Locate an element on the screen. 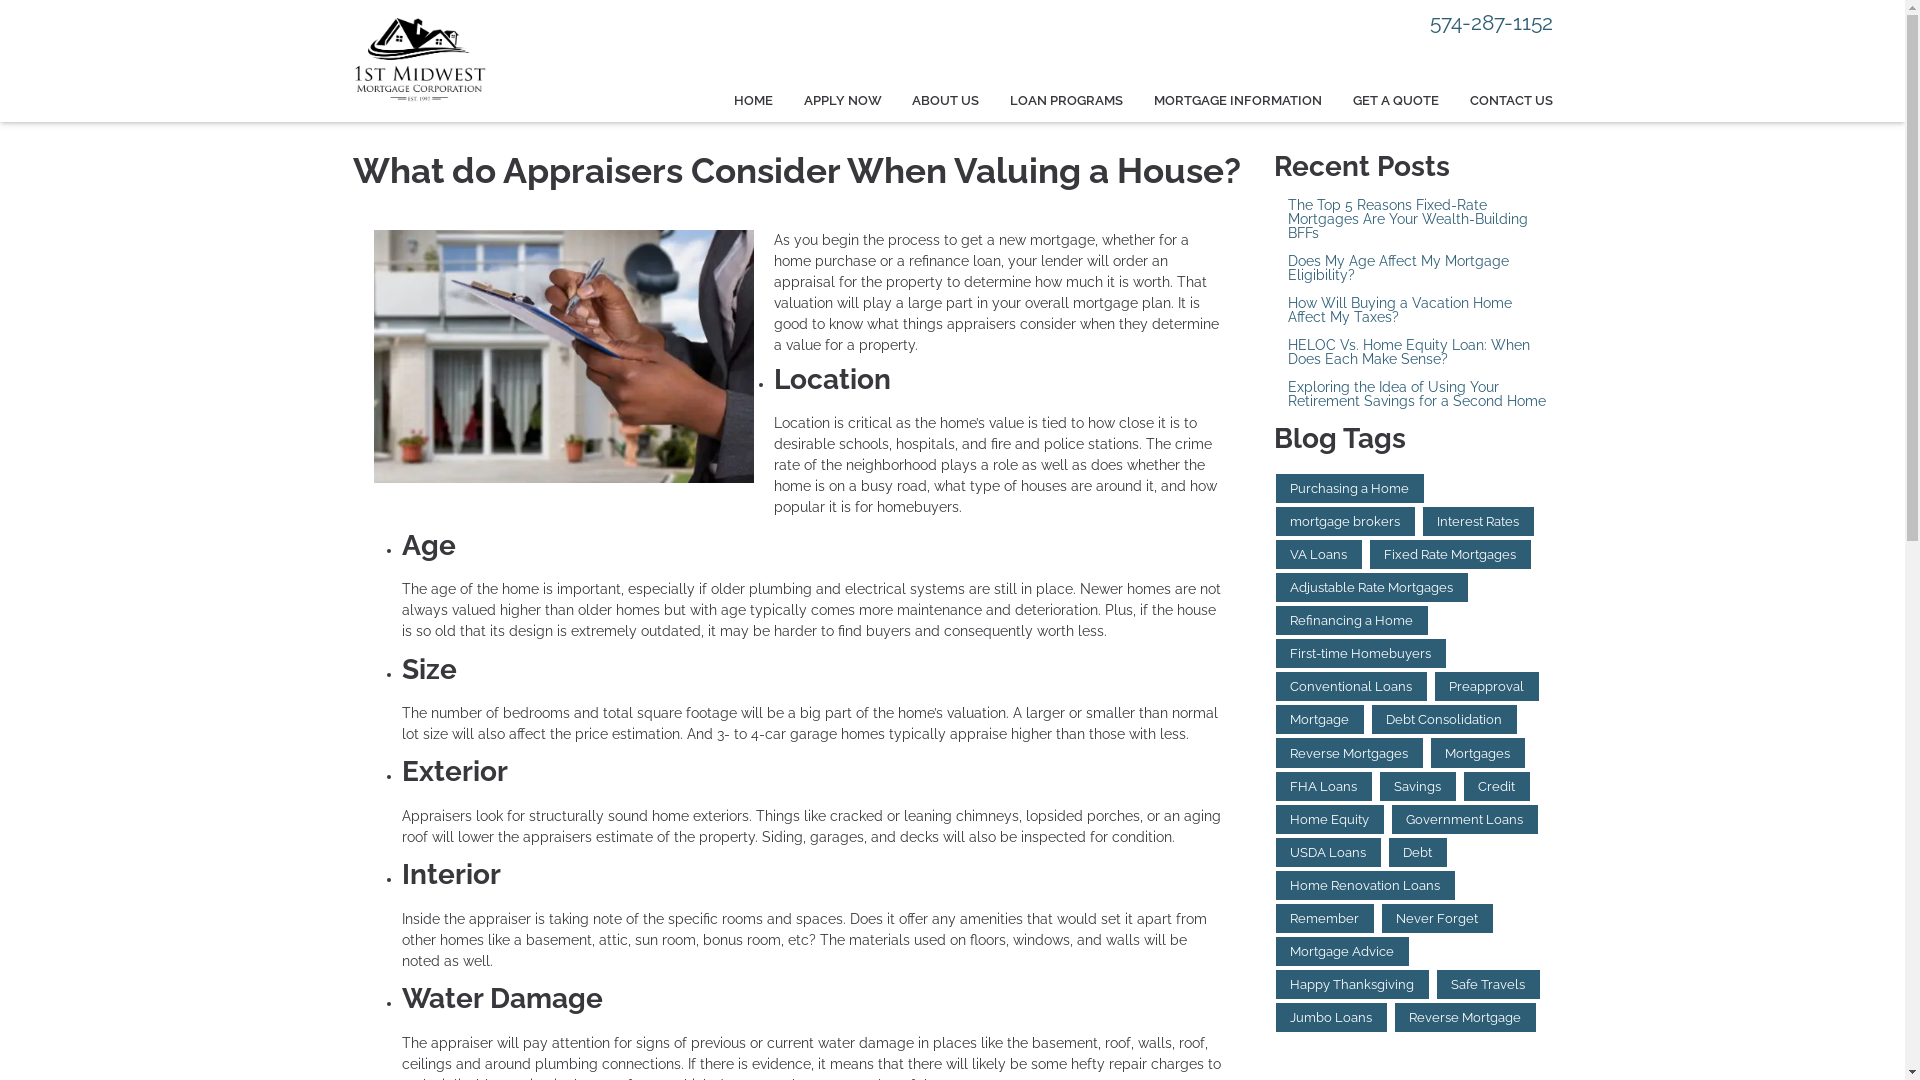  Mortgages is located at coordinates (1478, 752).